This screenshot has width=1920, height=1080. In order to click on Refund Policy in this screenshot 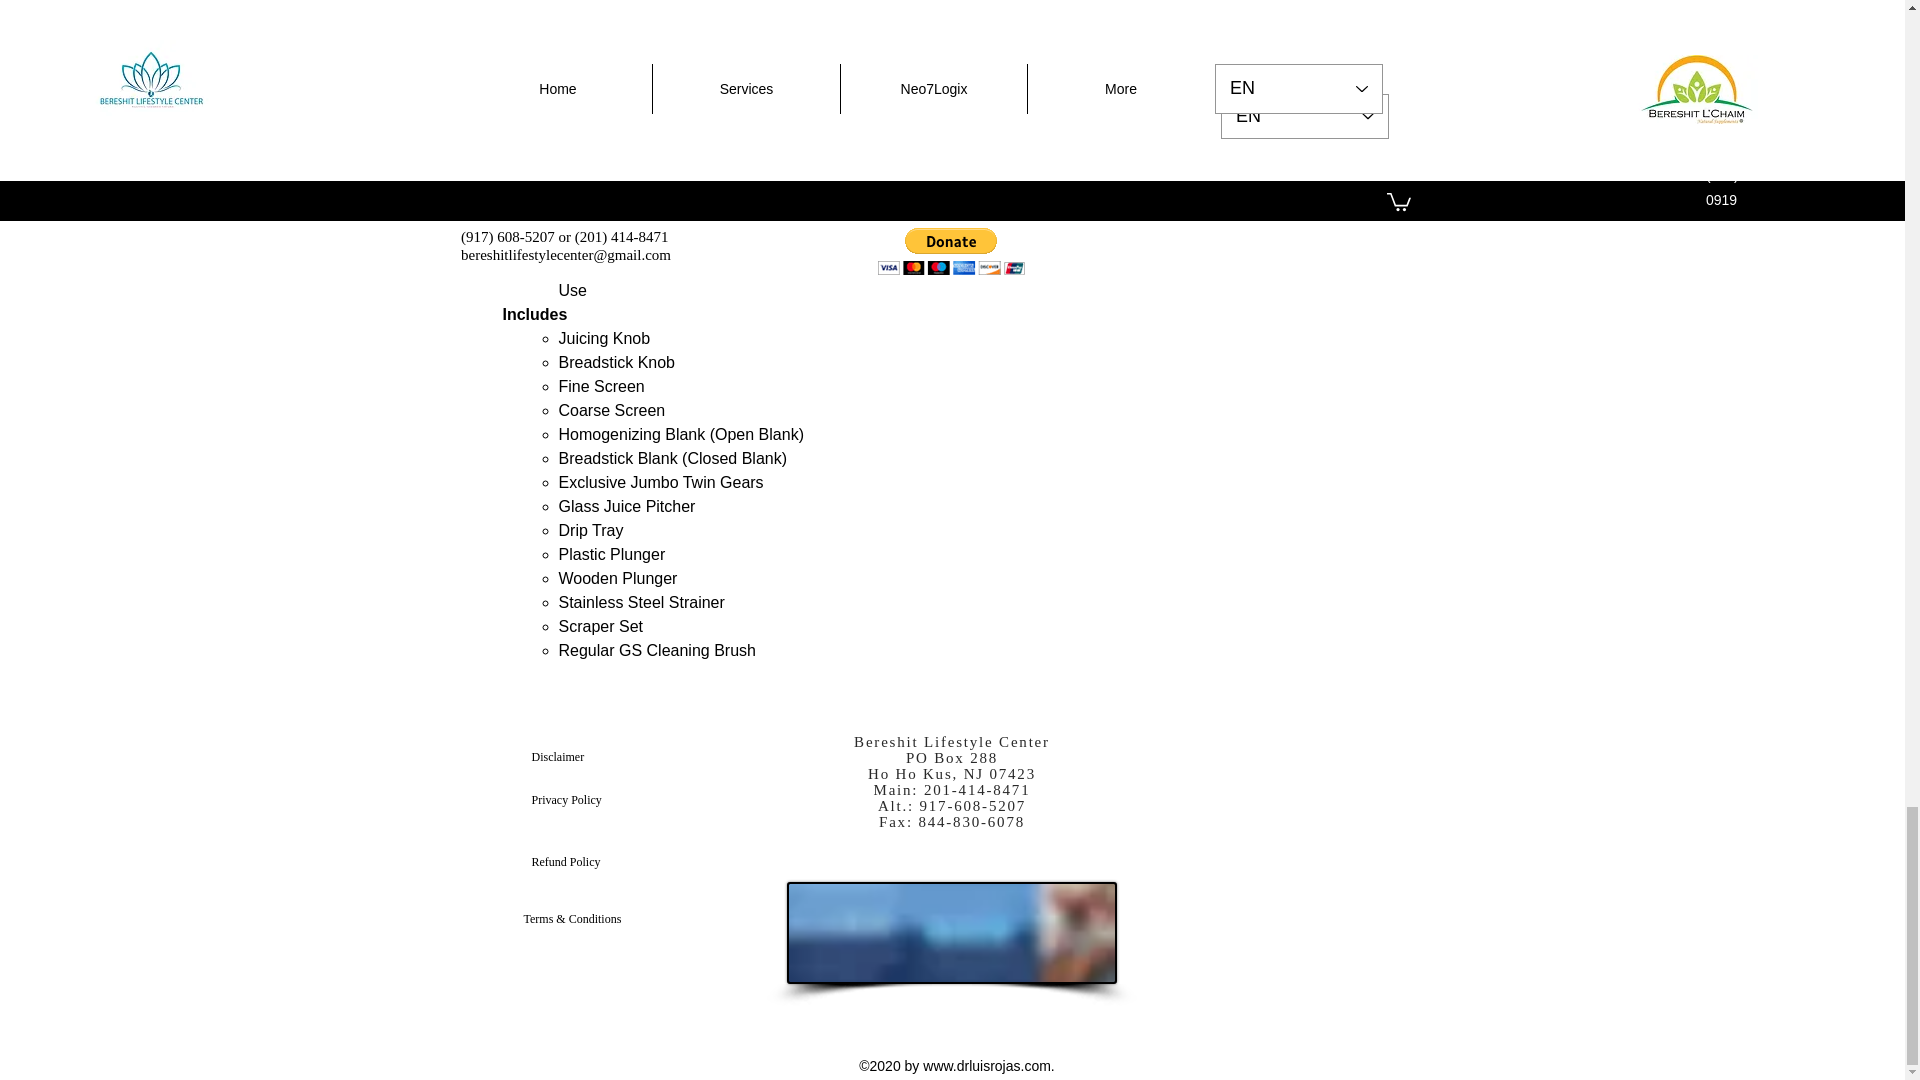, I will do `click(602, 862)`.